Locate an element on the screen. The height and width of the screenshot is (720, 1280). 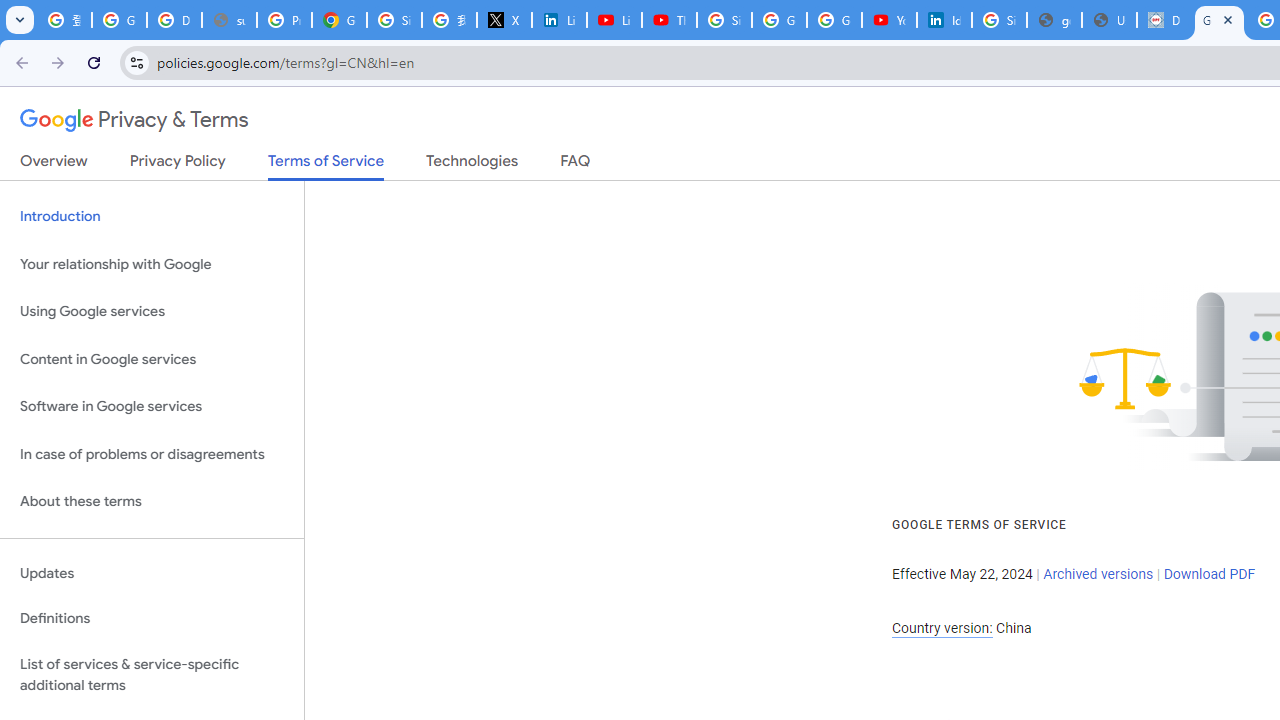
Your relationship with Google is located at coordinates (152, 264).